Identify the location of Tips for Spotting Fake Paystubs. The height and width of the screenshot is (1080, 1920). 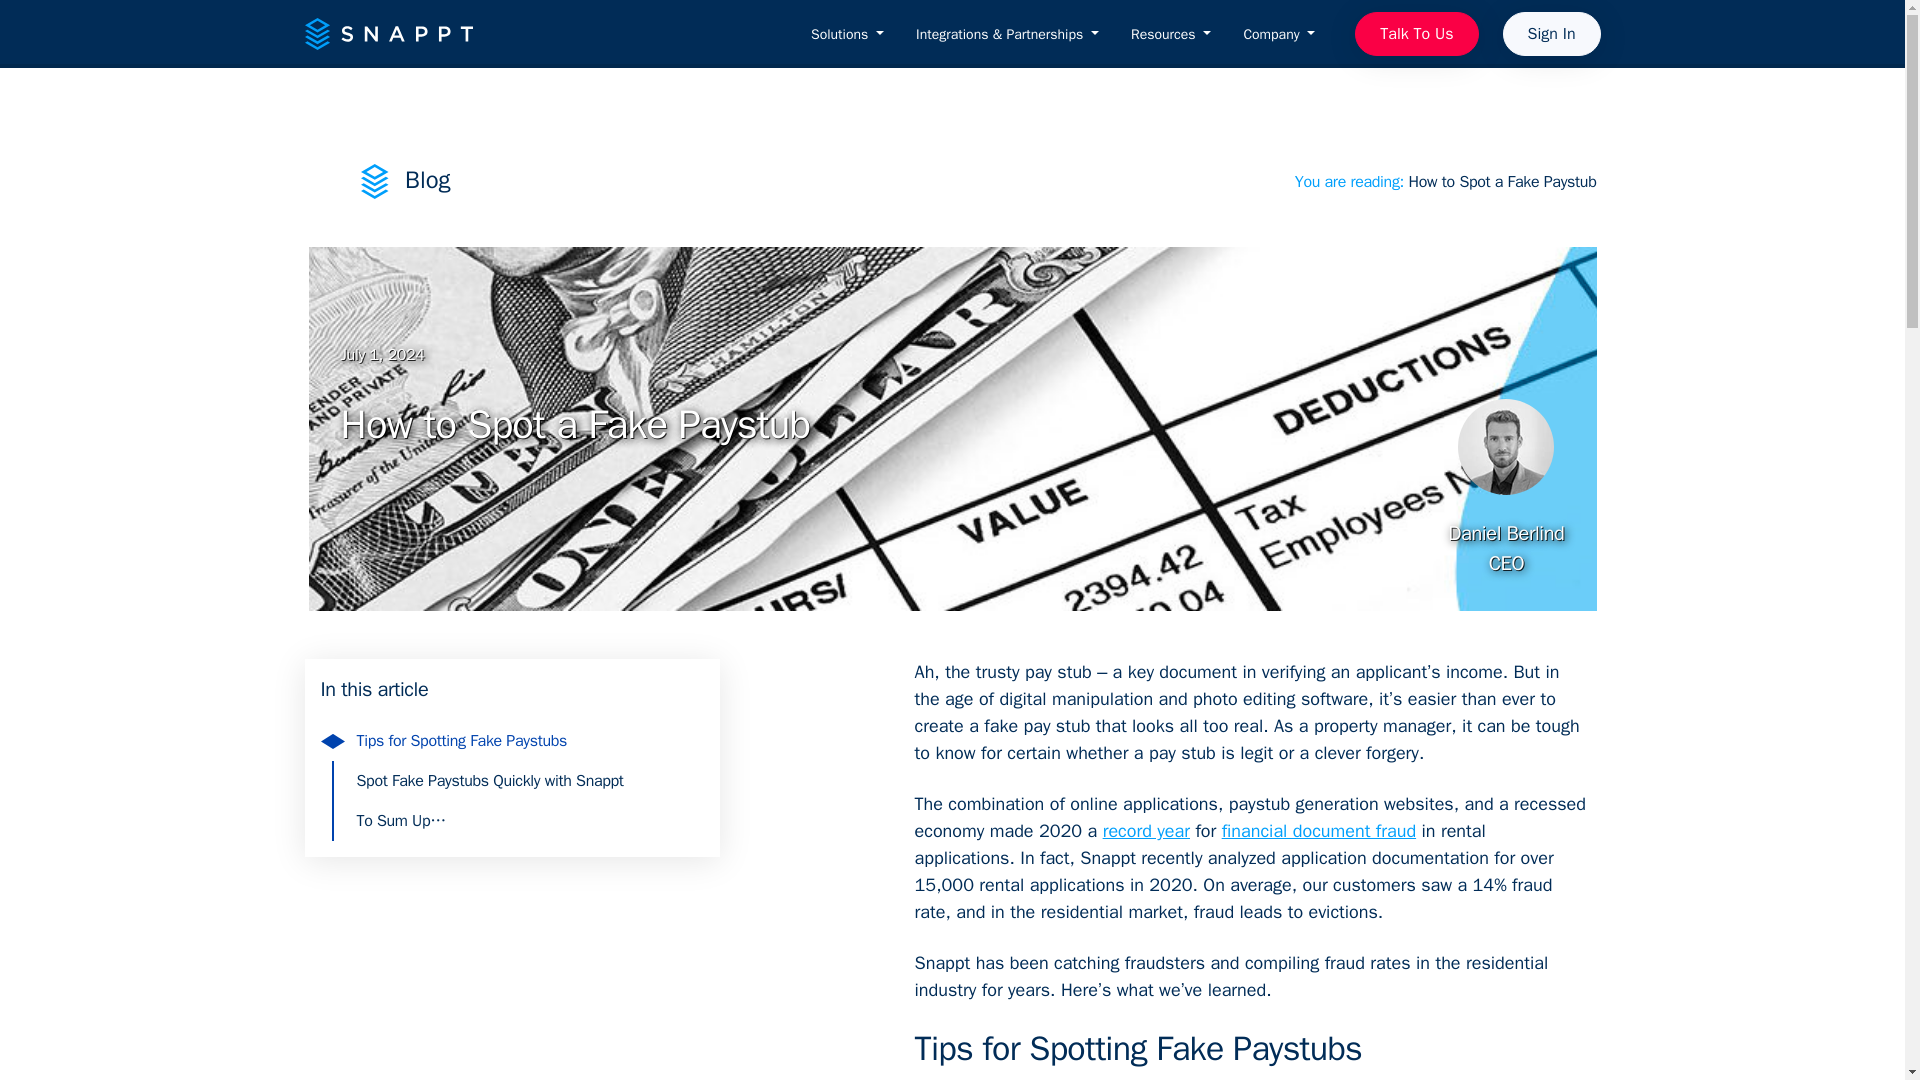
(530, 741).